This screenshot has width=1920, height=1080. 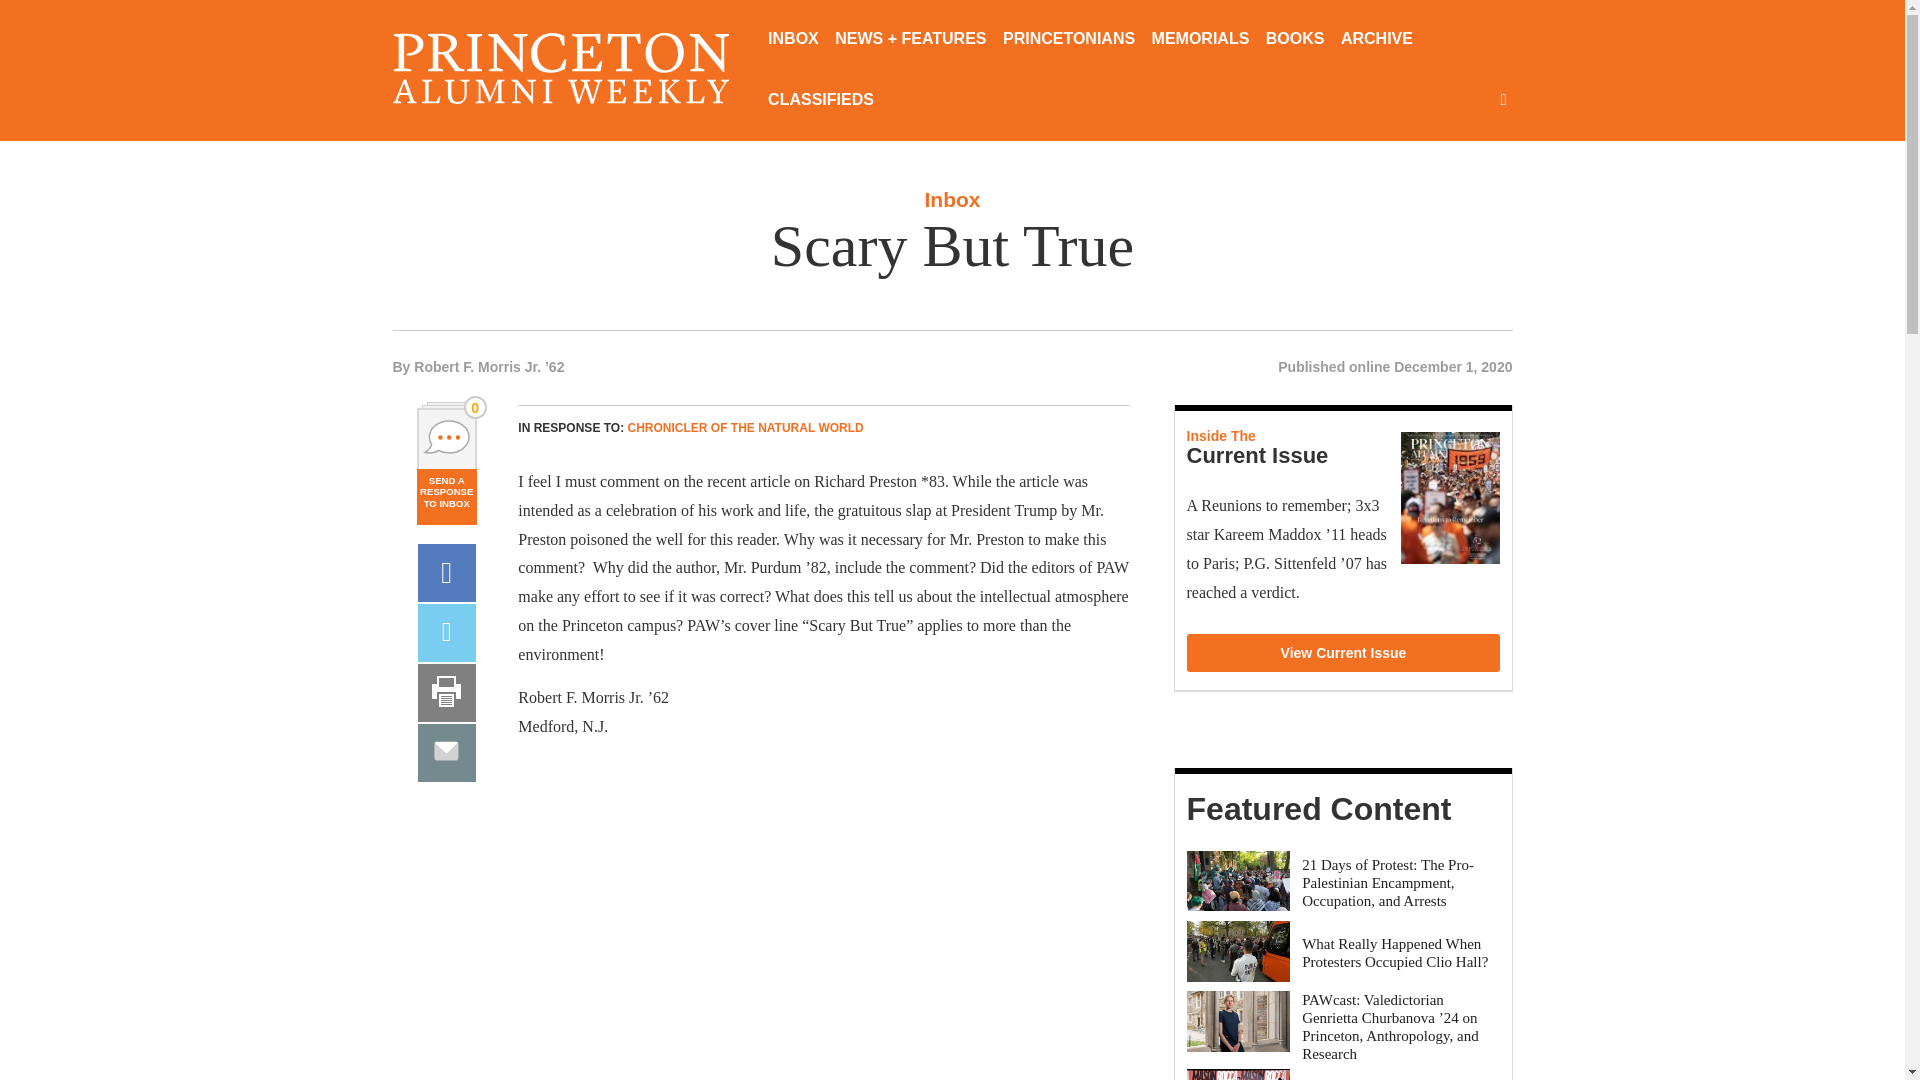 I want to click on INBOX, so click(x=794, y=40).